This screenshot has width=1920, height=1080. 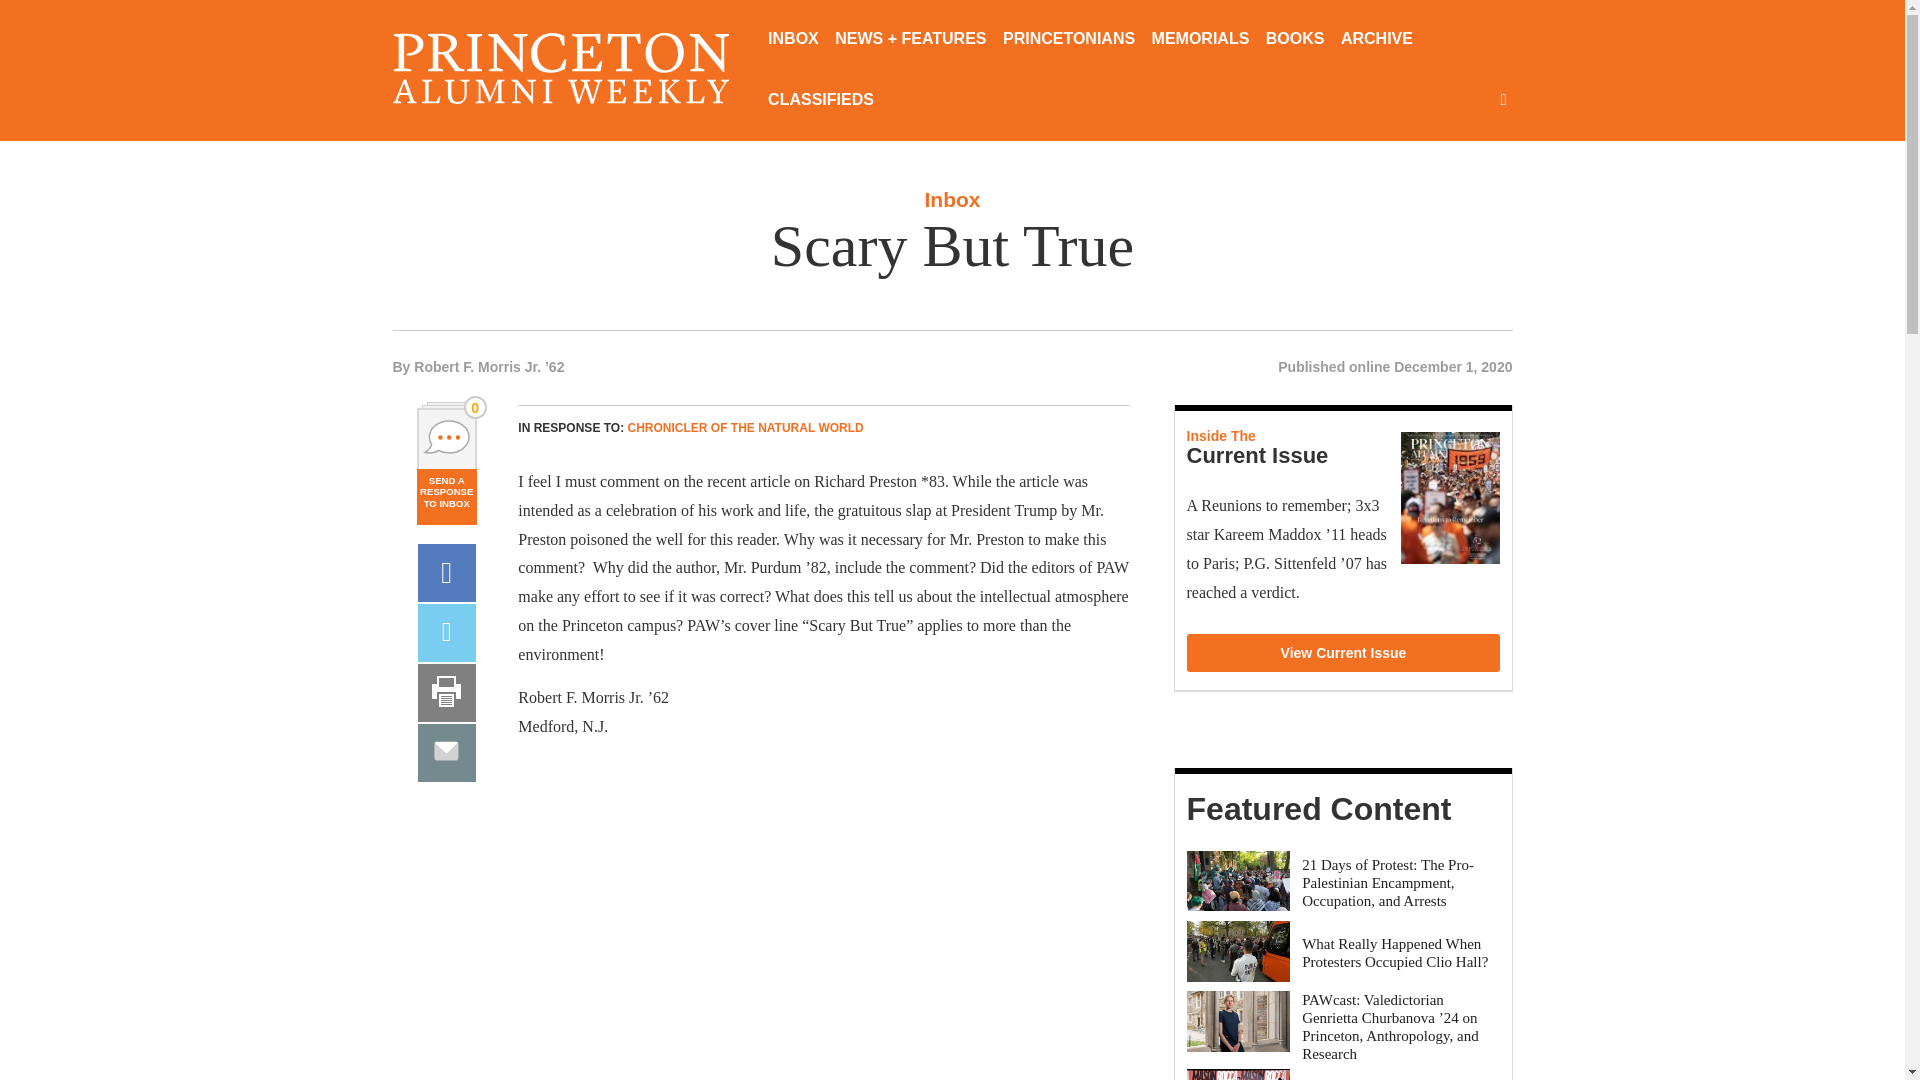 I want to click on INBOX, so click(x=794, y=40).